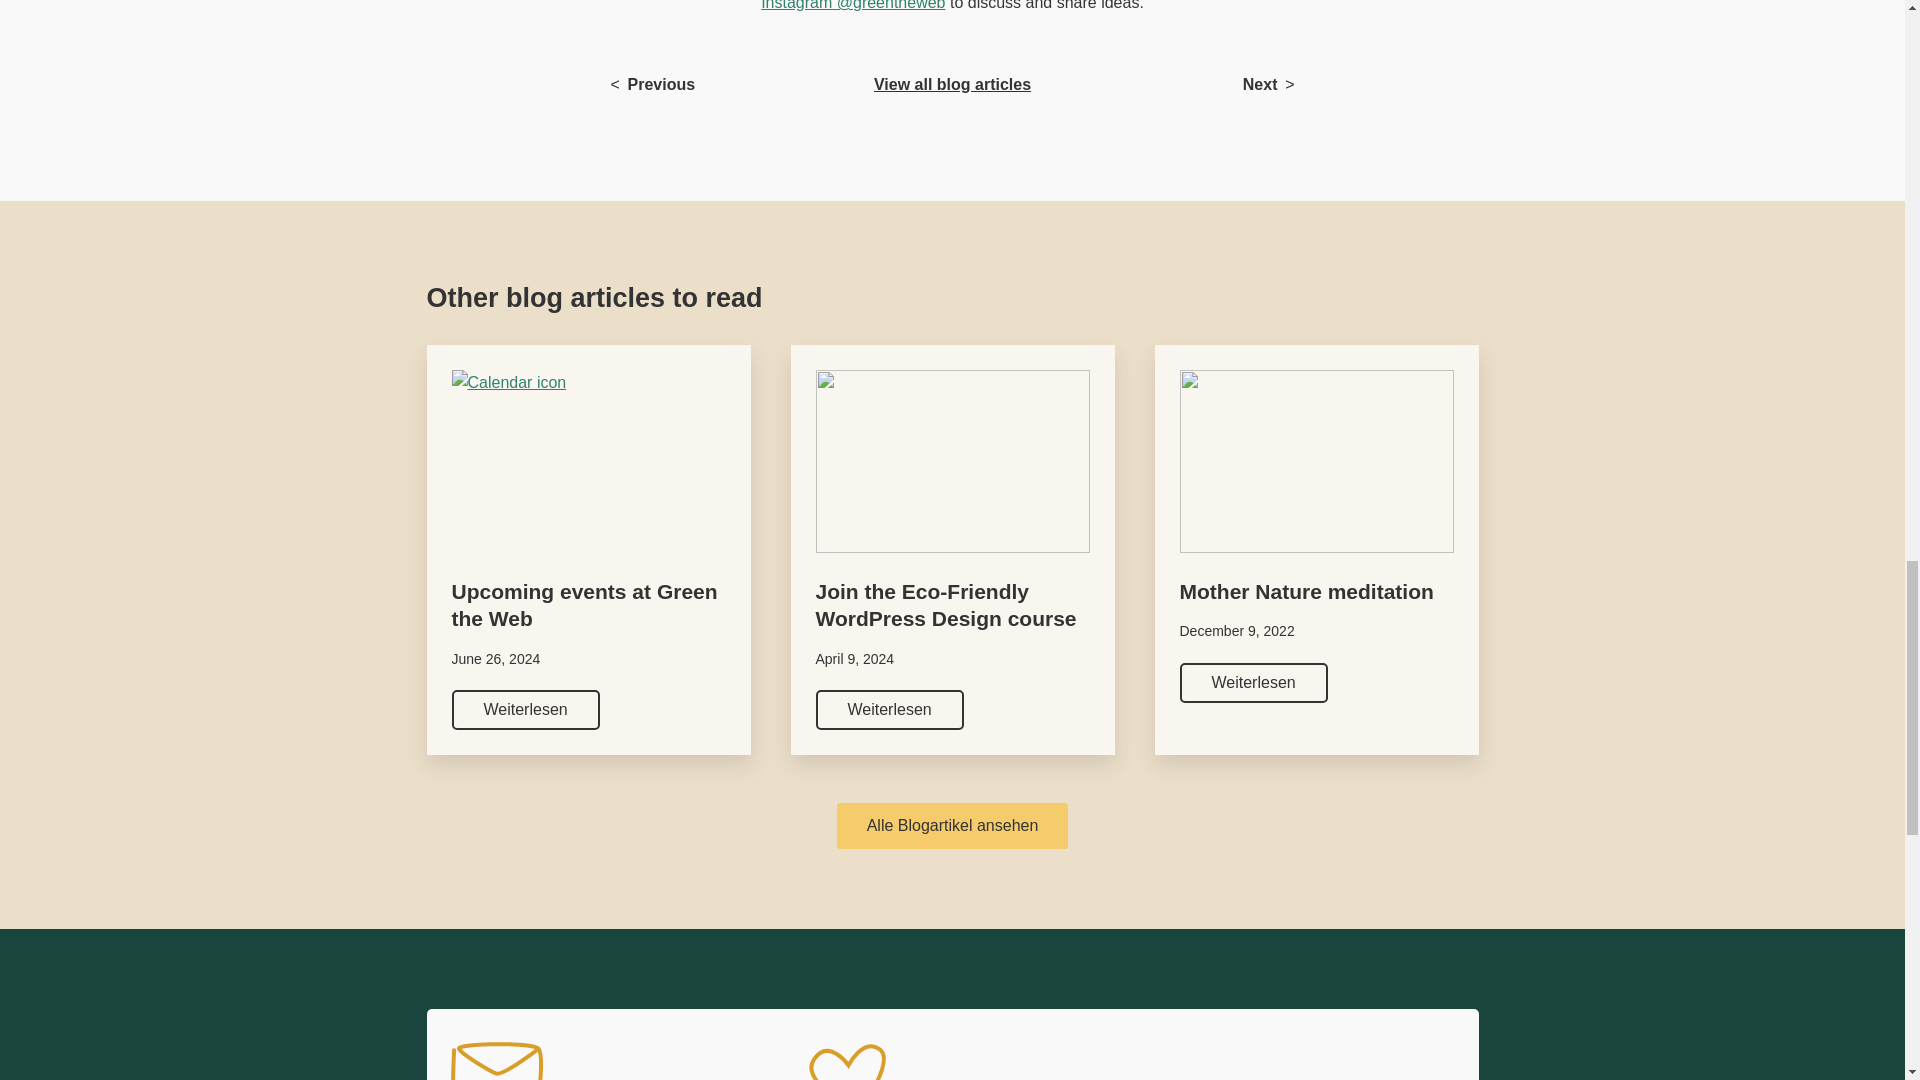  Describe the element at coordinates (661, 84) in the screenshot. I see `Upcoming events at Green the Web` at that location.